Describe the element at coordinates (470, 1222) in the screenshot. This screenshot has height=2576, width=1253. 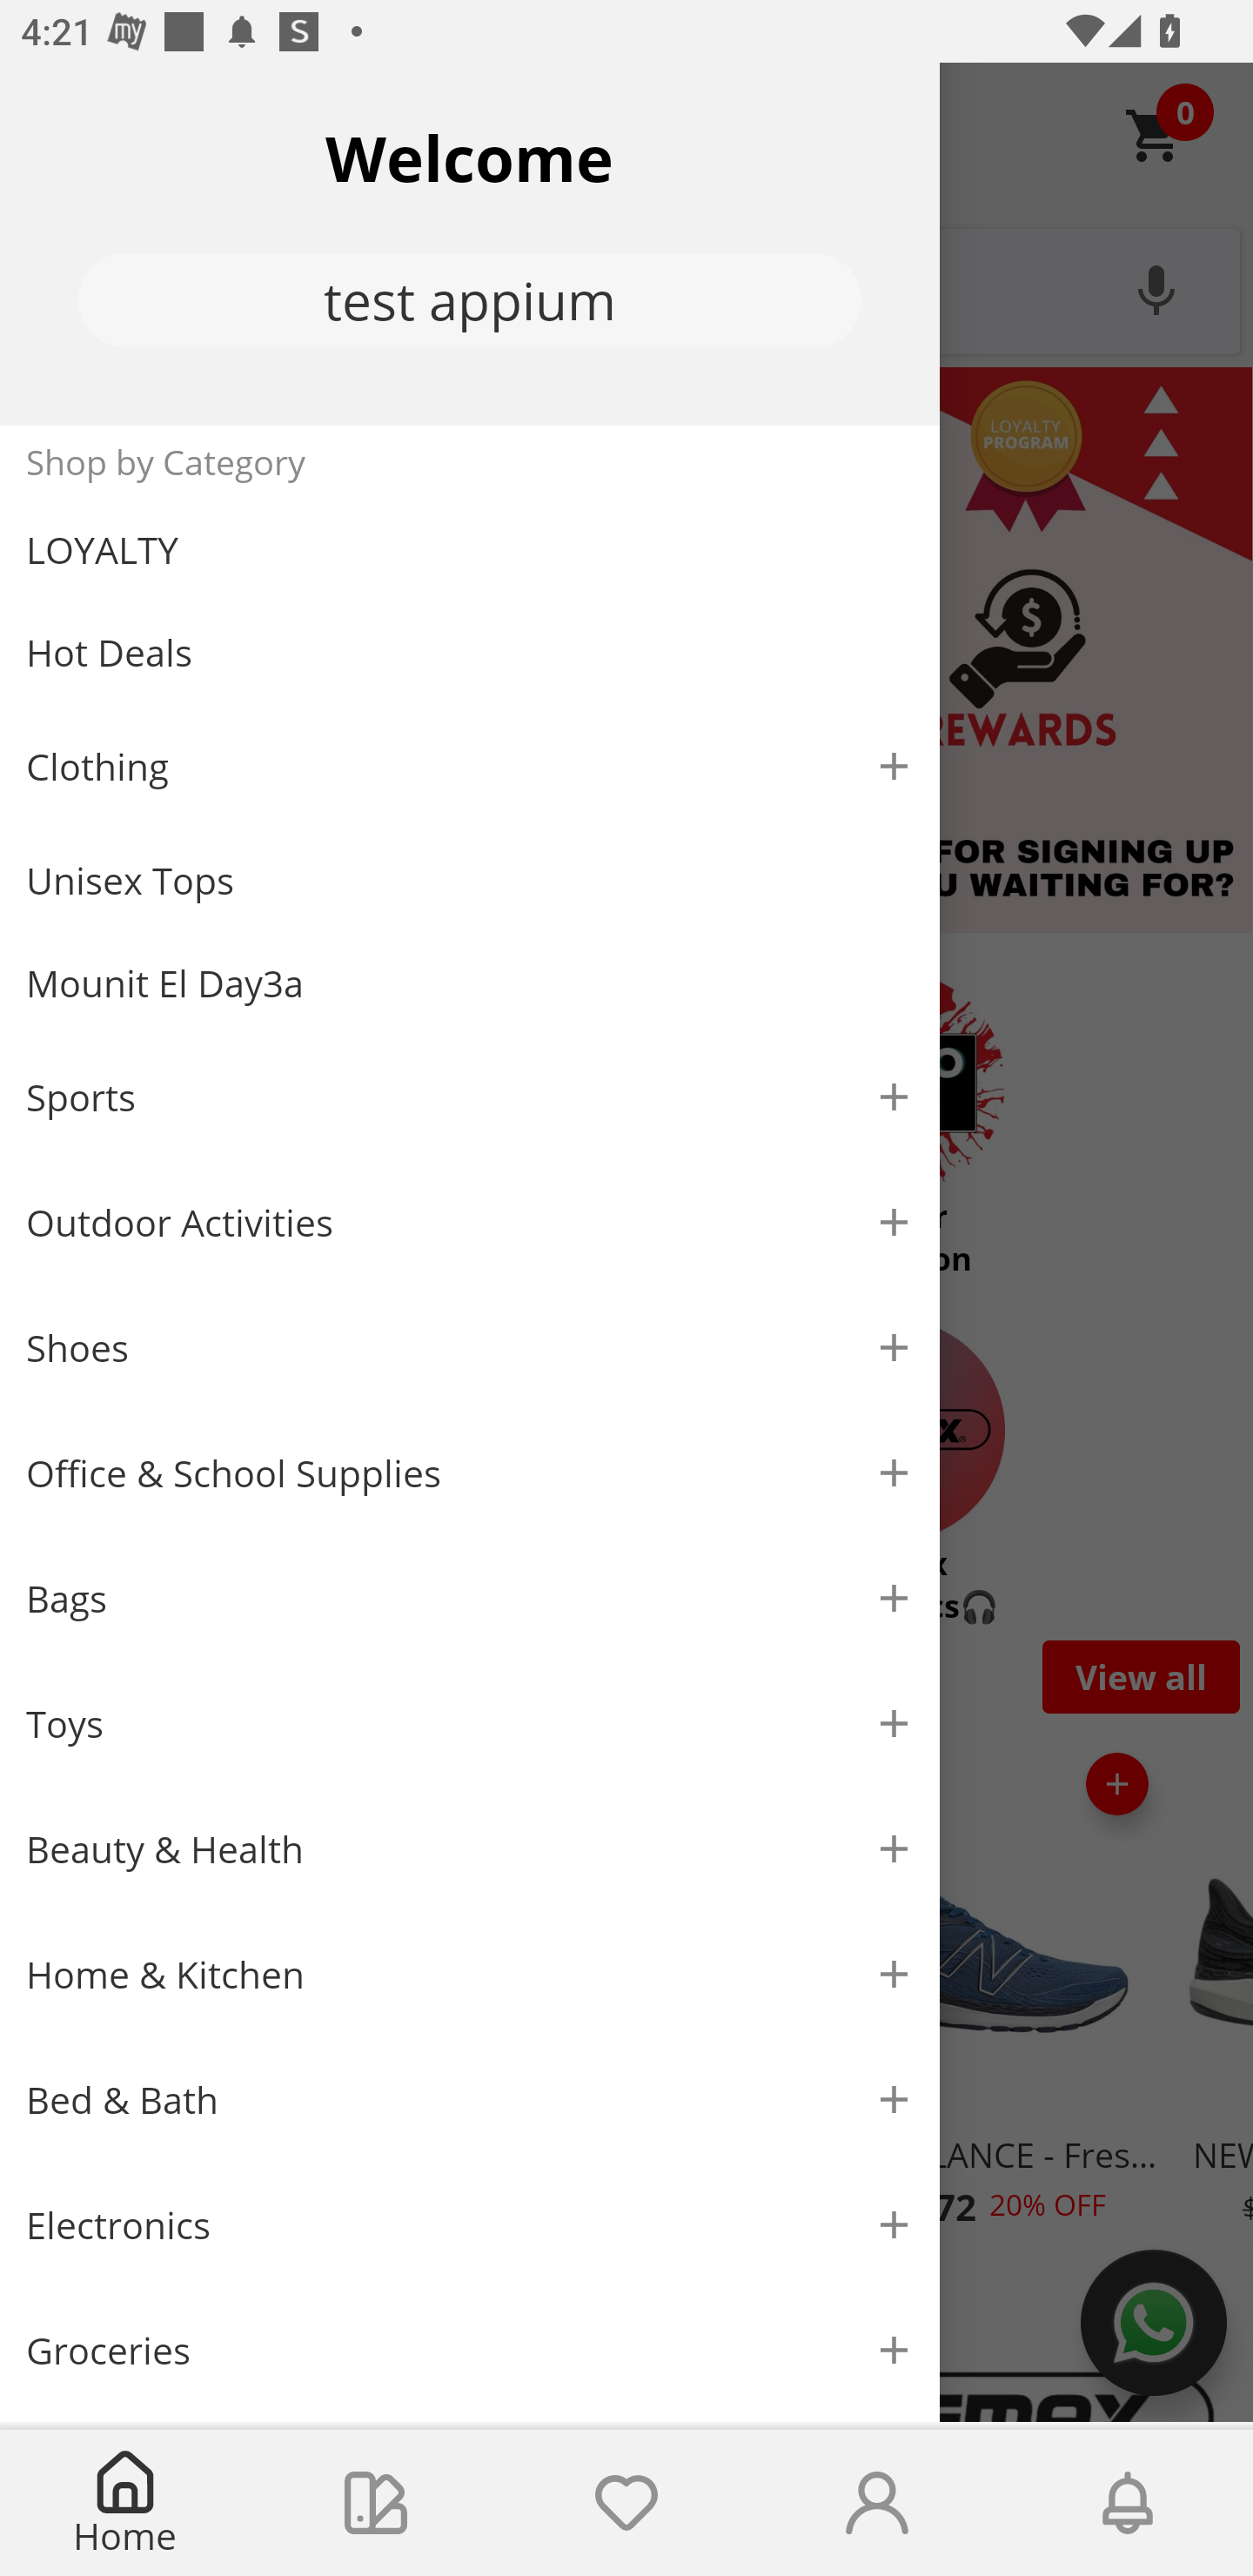
I see `Outdoor Activities` at that location.